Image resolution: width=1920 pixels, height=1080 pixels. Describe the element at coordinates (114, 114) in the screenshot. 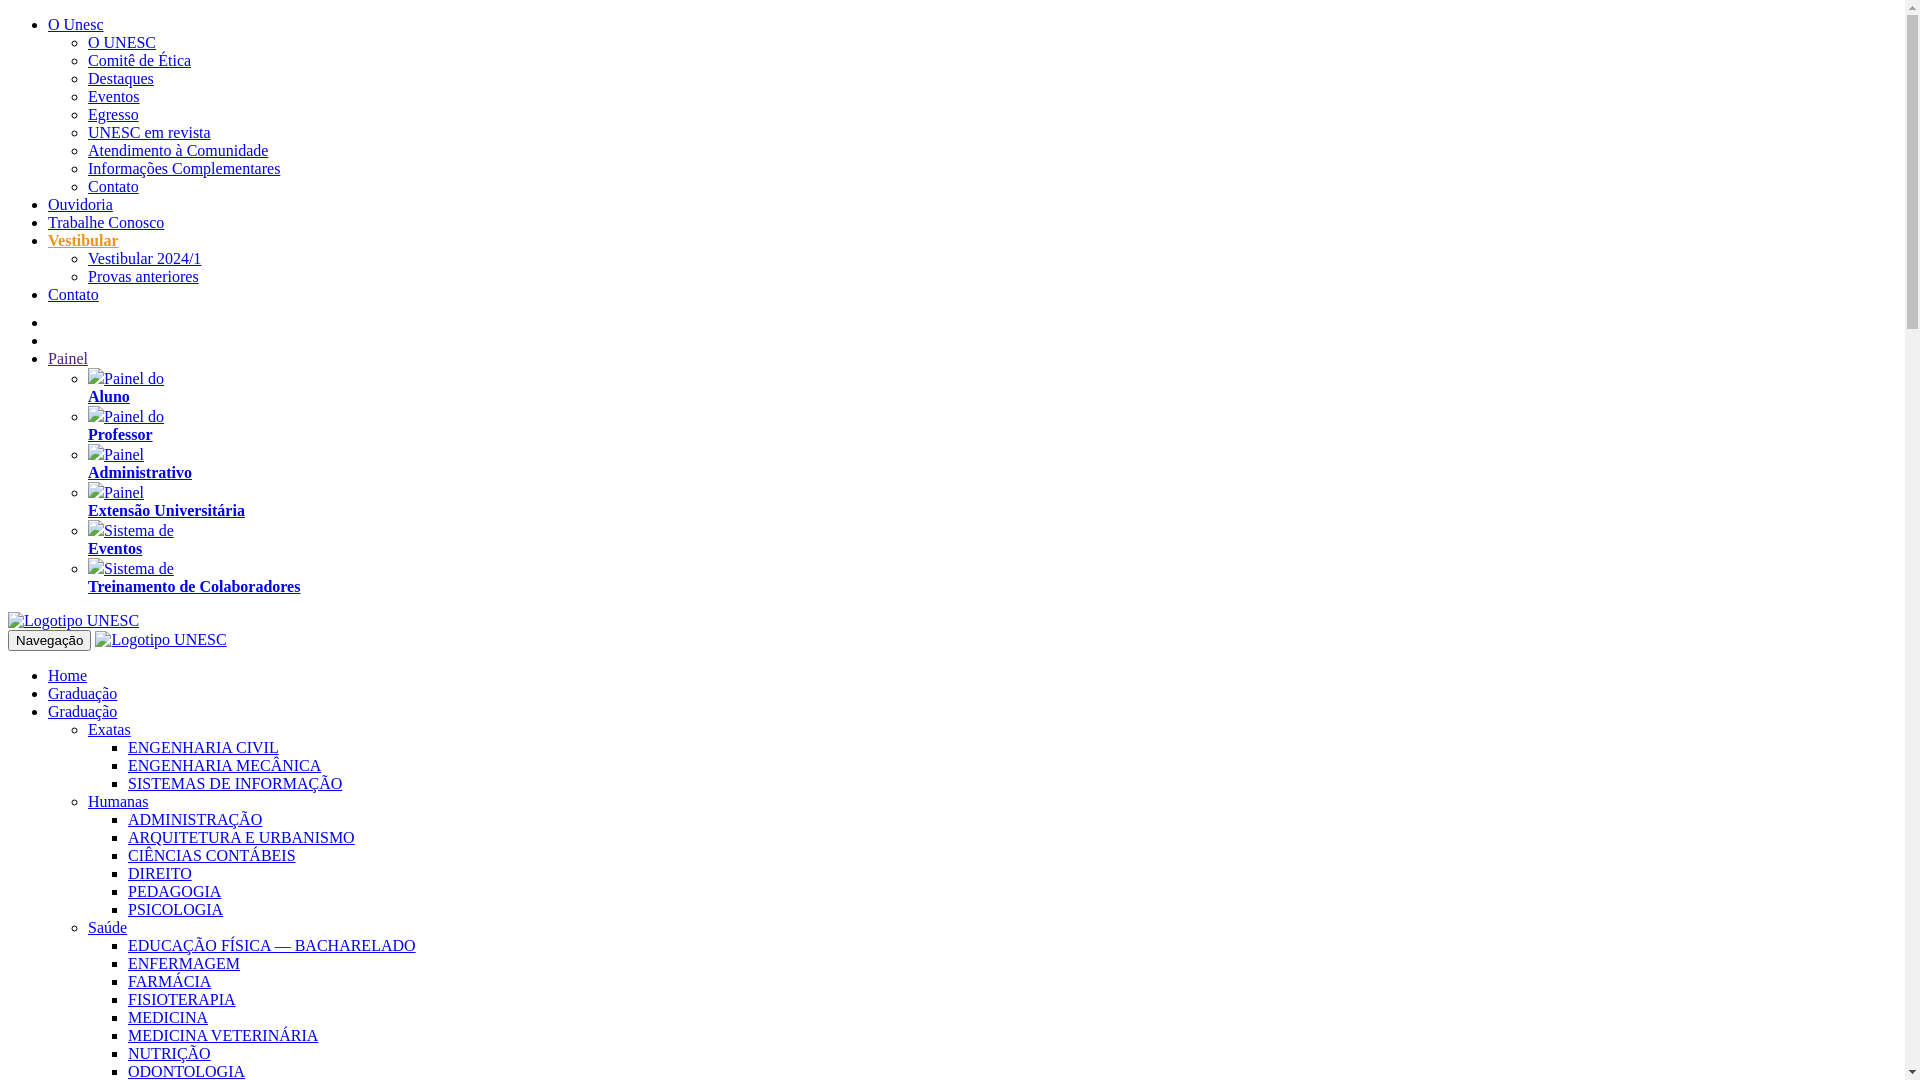

I see `Egresso` at that location.